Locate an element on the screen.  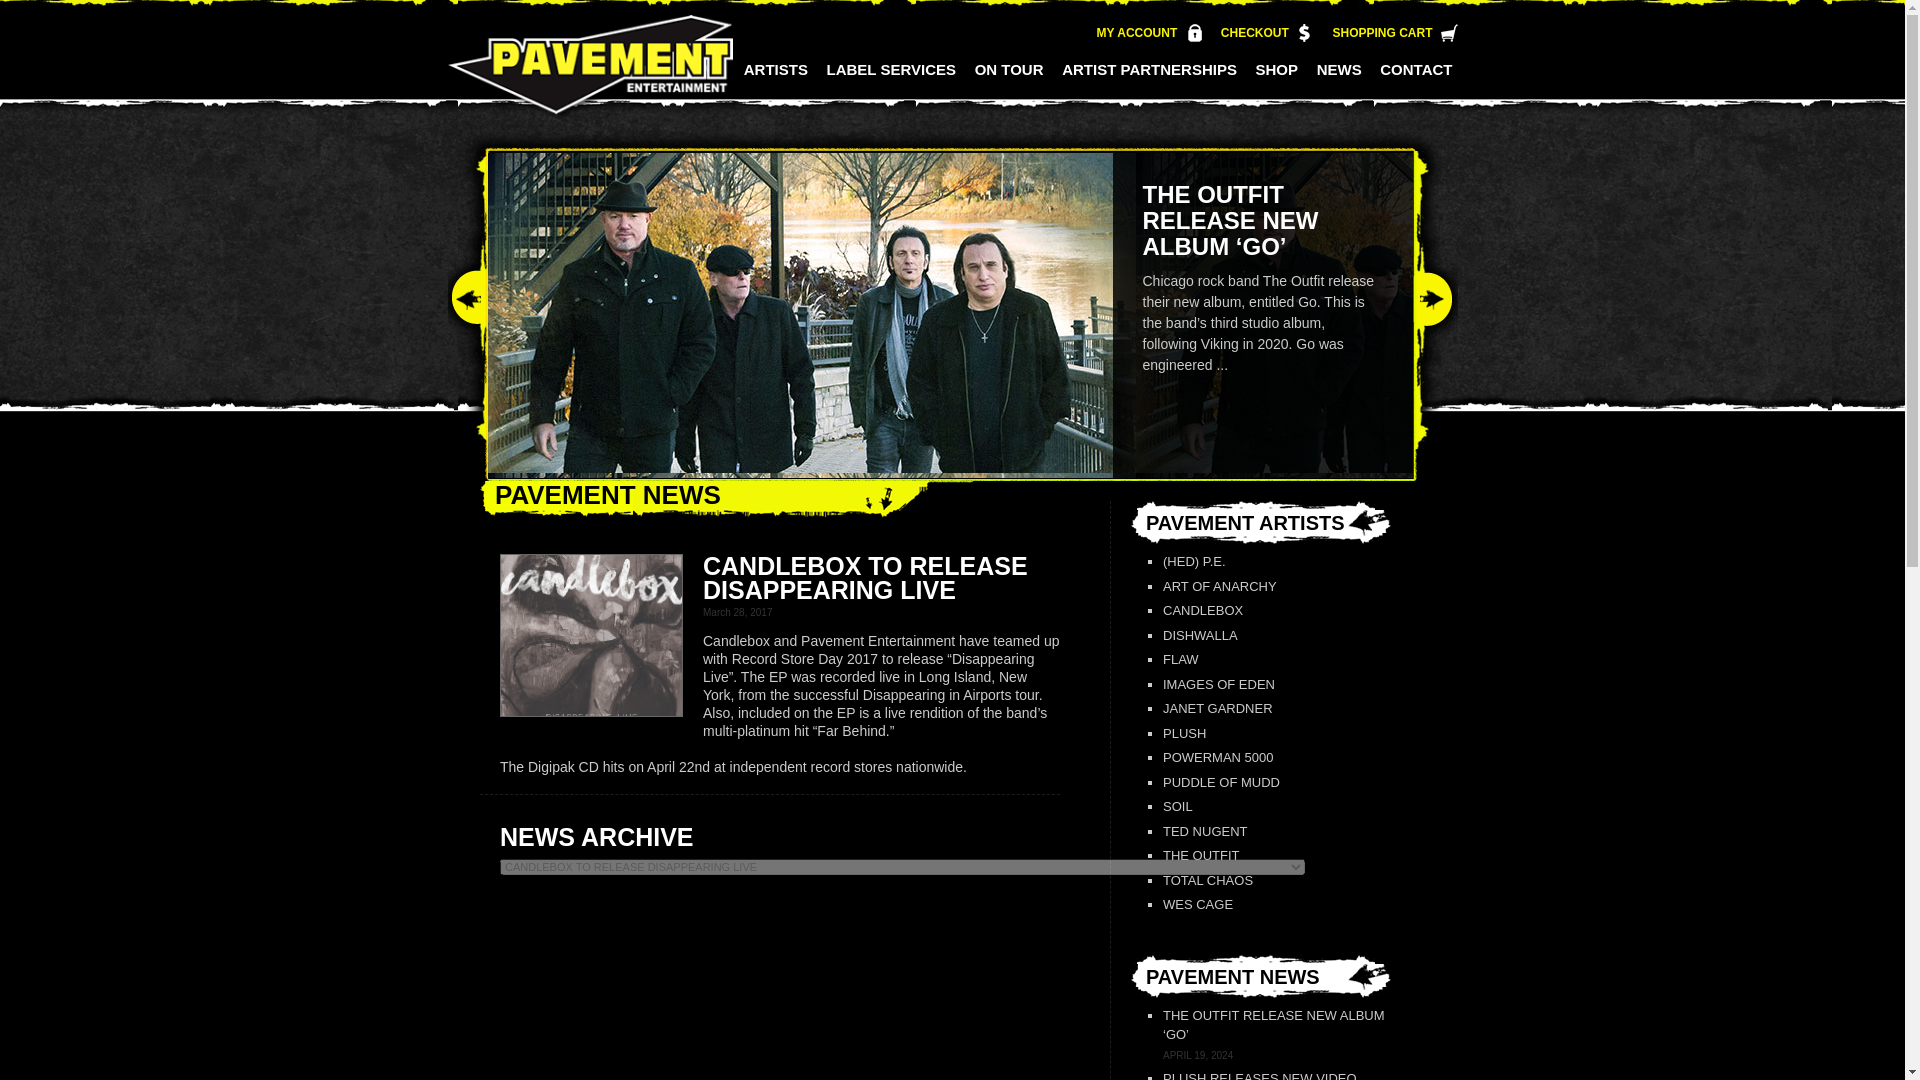
Dishwalla is located at coordinates (1276, 636).